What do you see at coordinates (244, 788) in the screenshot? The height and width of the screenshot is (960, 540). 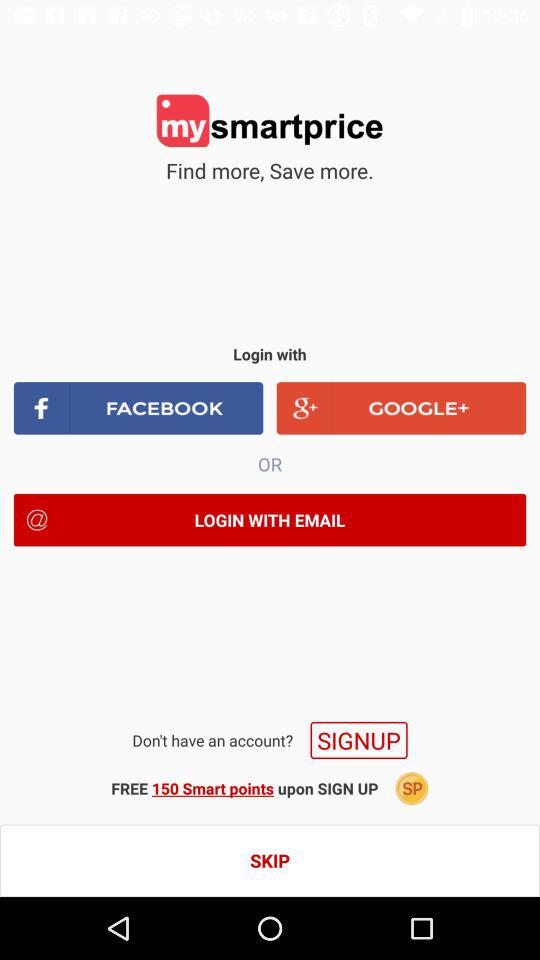 I see `press the icon below the signup icon` at bounding box center [244, 788].